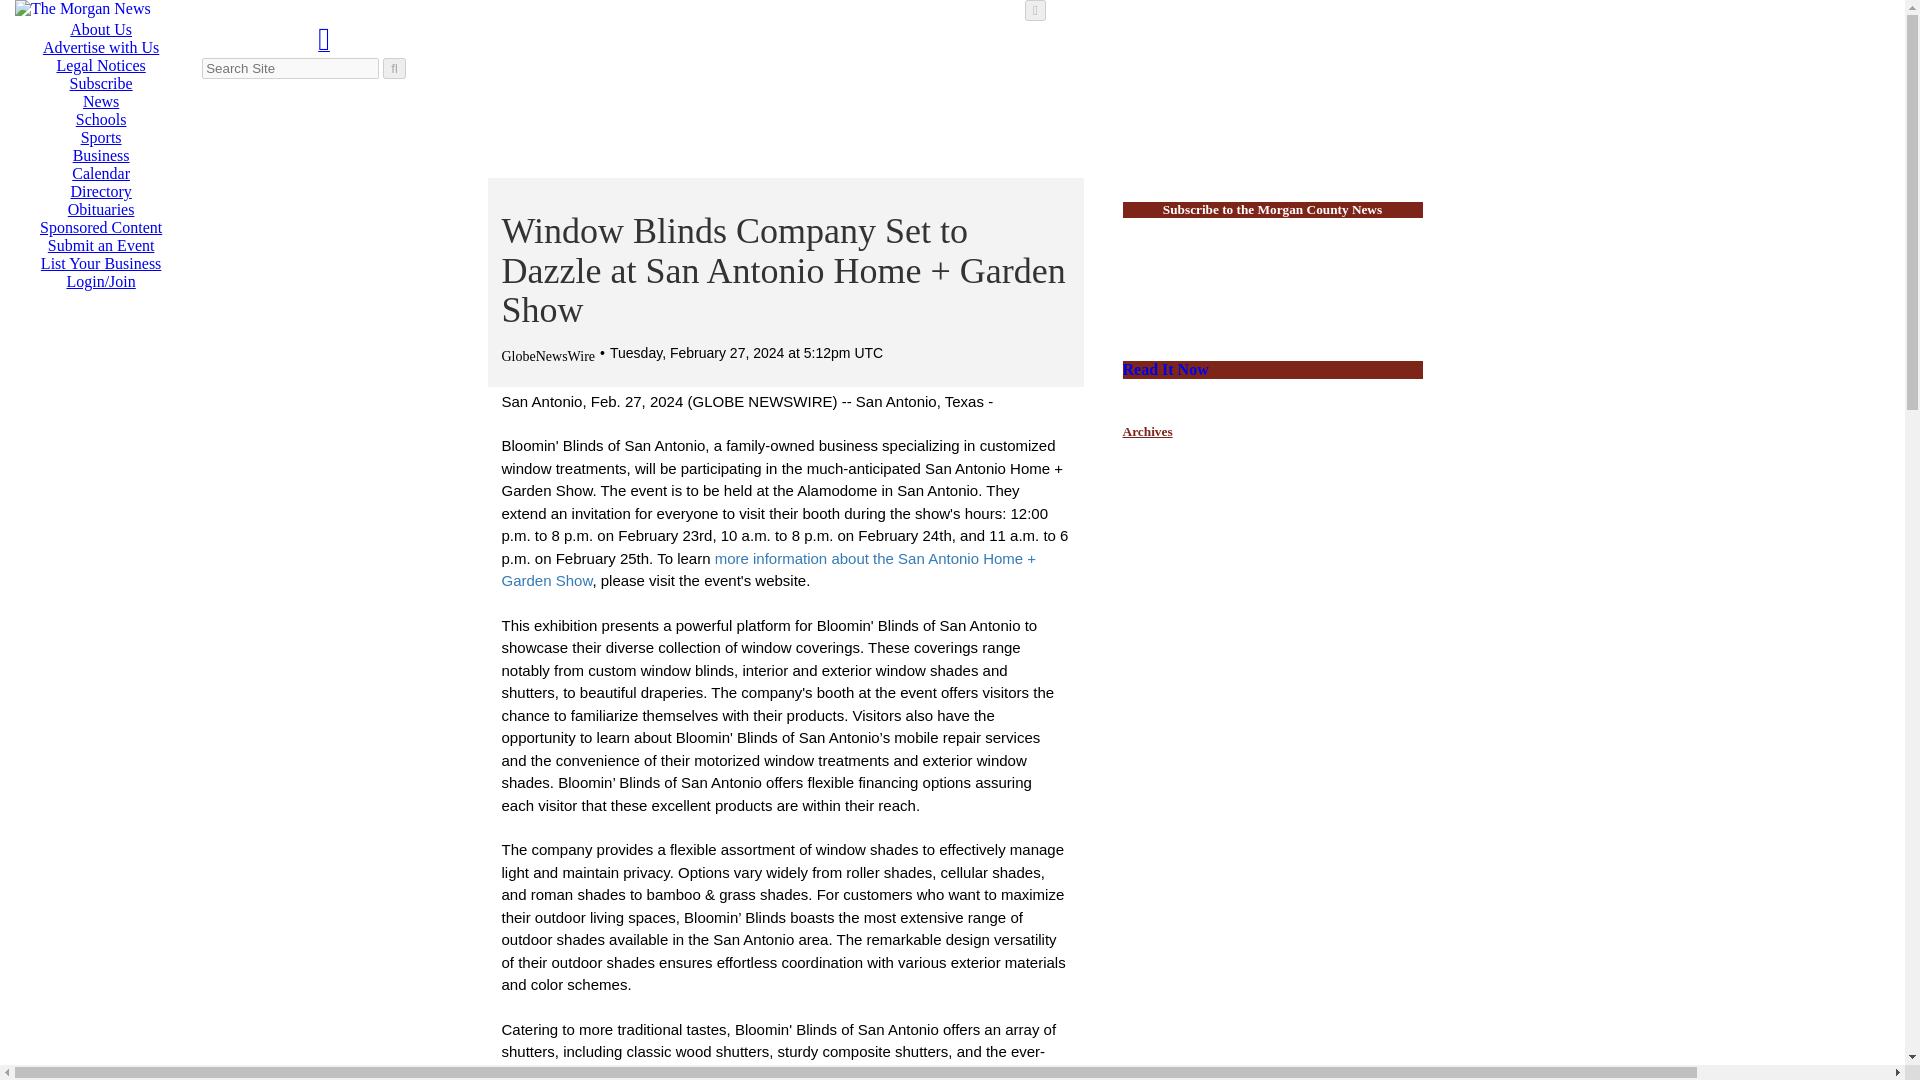  I want to click on Legal Notices, so click(100, 66).